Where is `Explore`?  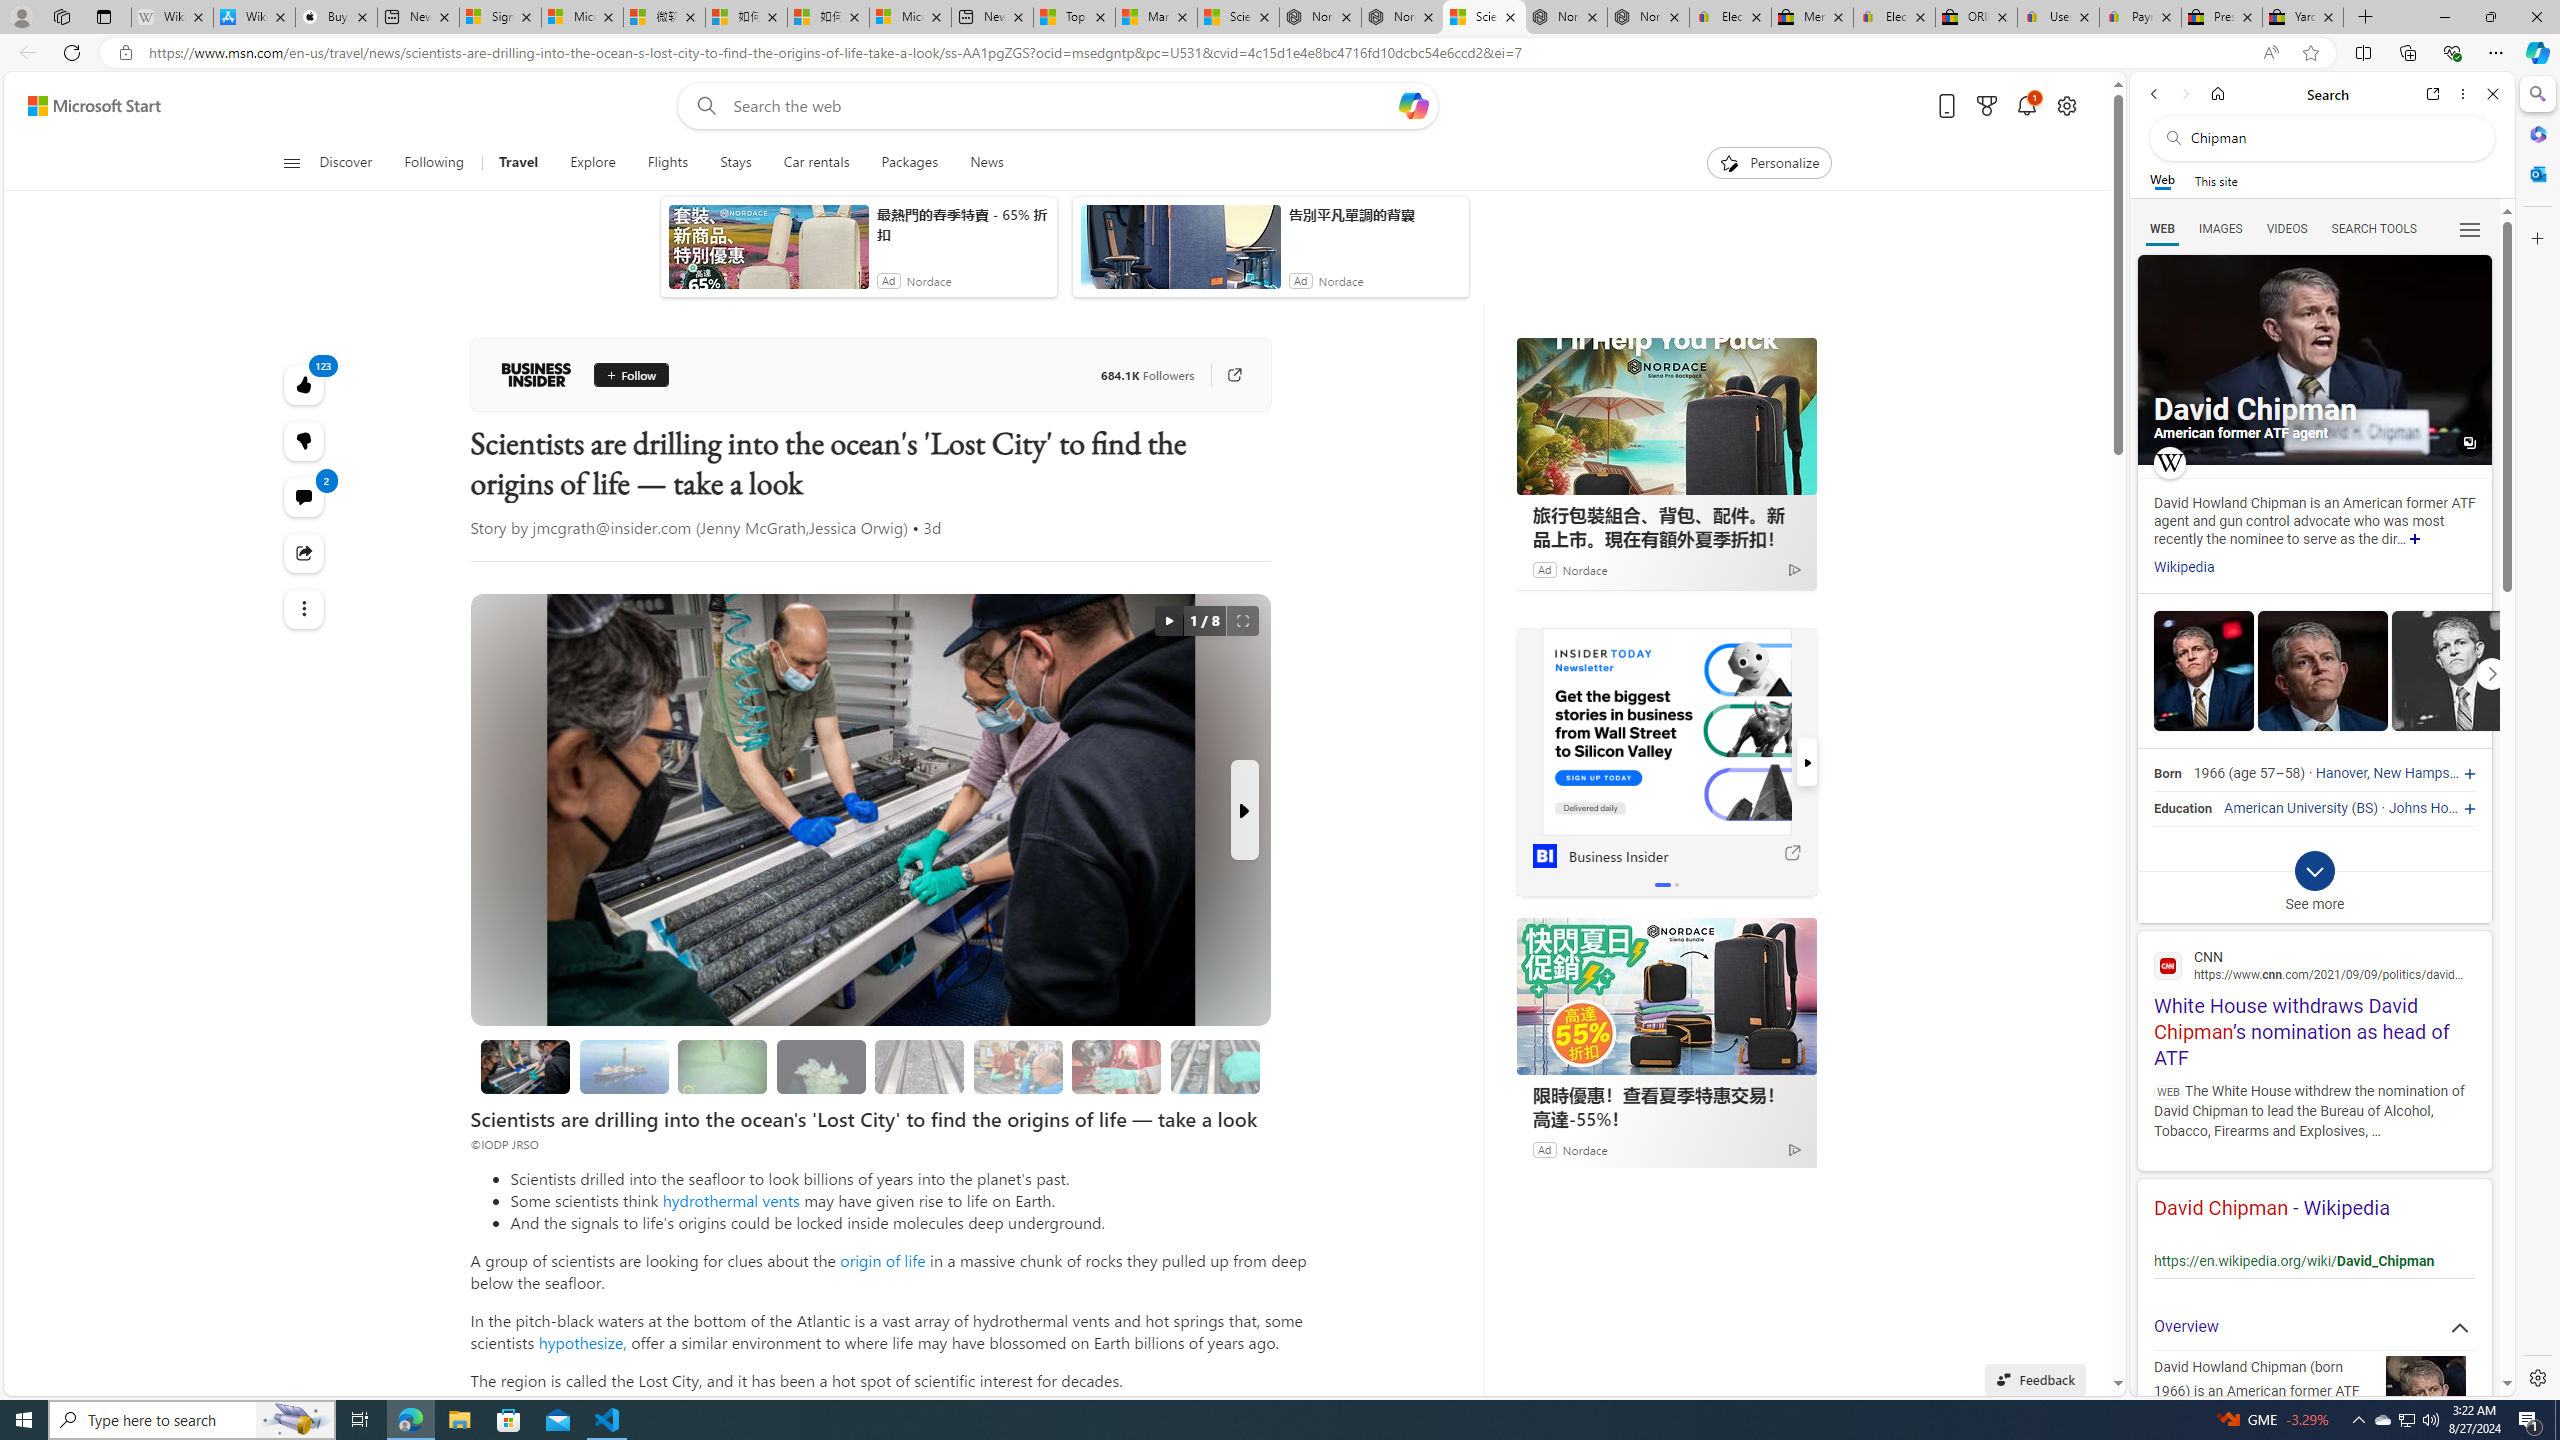
Explore is located at coordinates (593, 163).